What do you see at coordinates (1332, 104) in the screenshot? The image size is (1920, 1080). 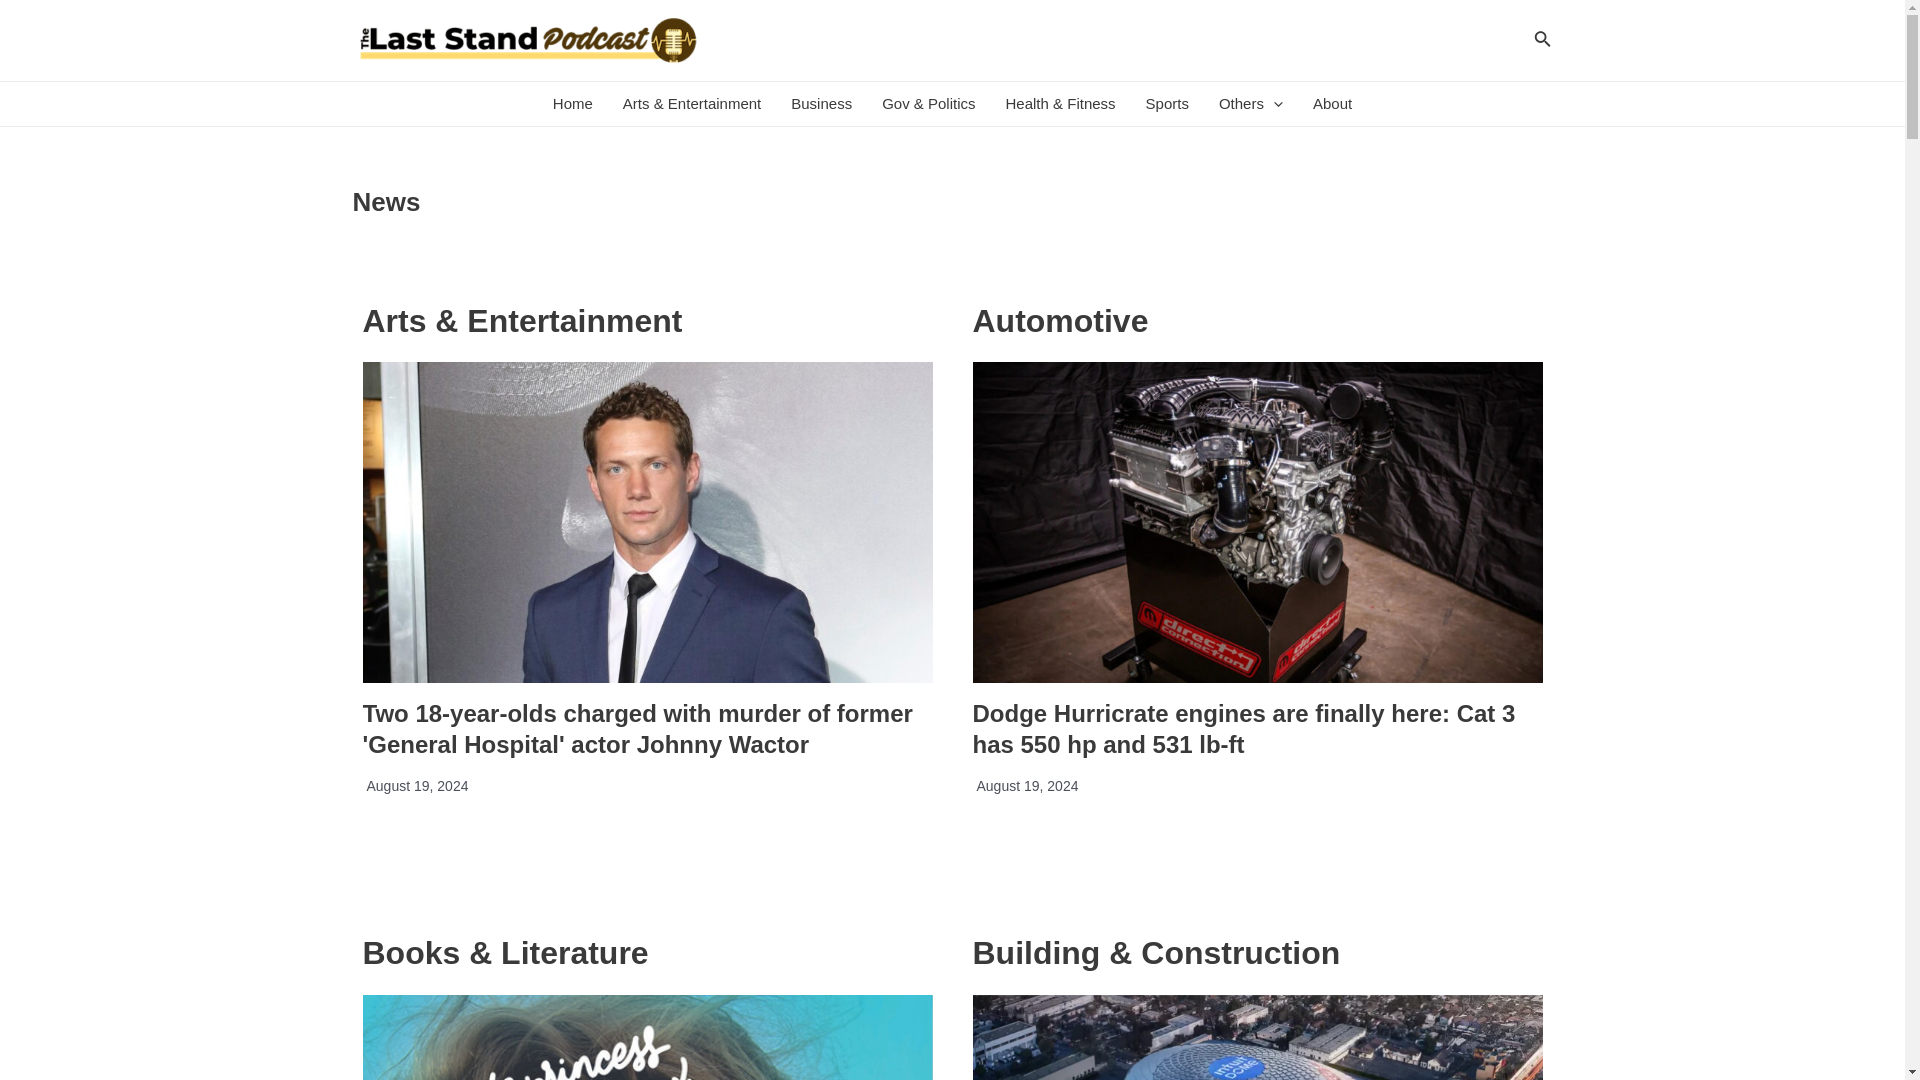 I see `About` at bounding box center [1332, 104].